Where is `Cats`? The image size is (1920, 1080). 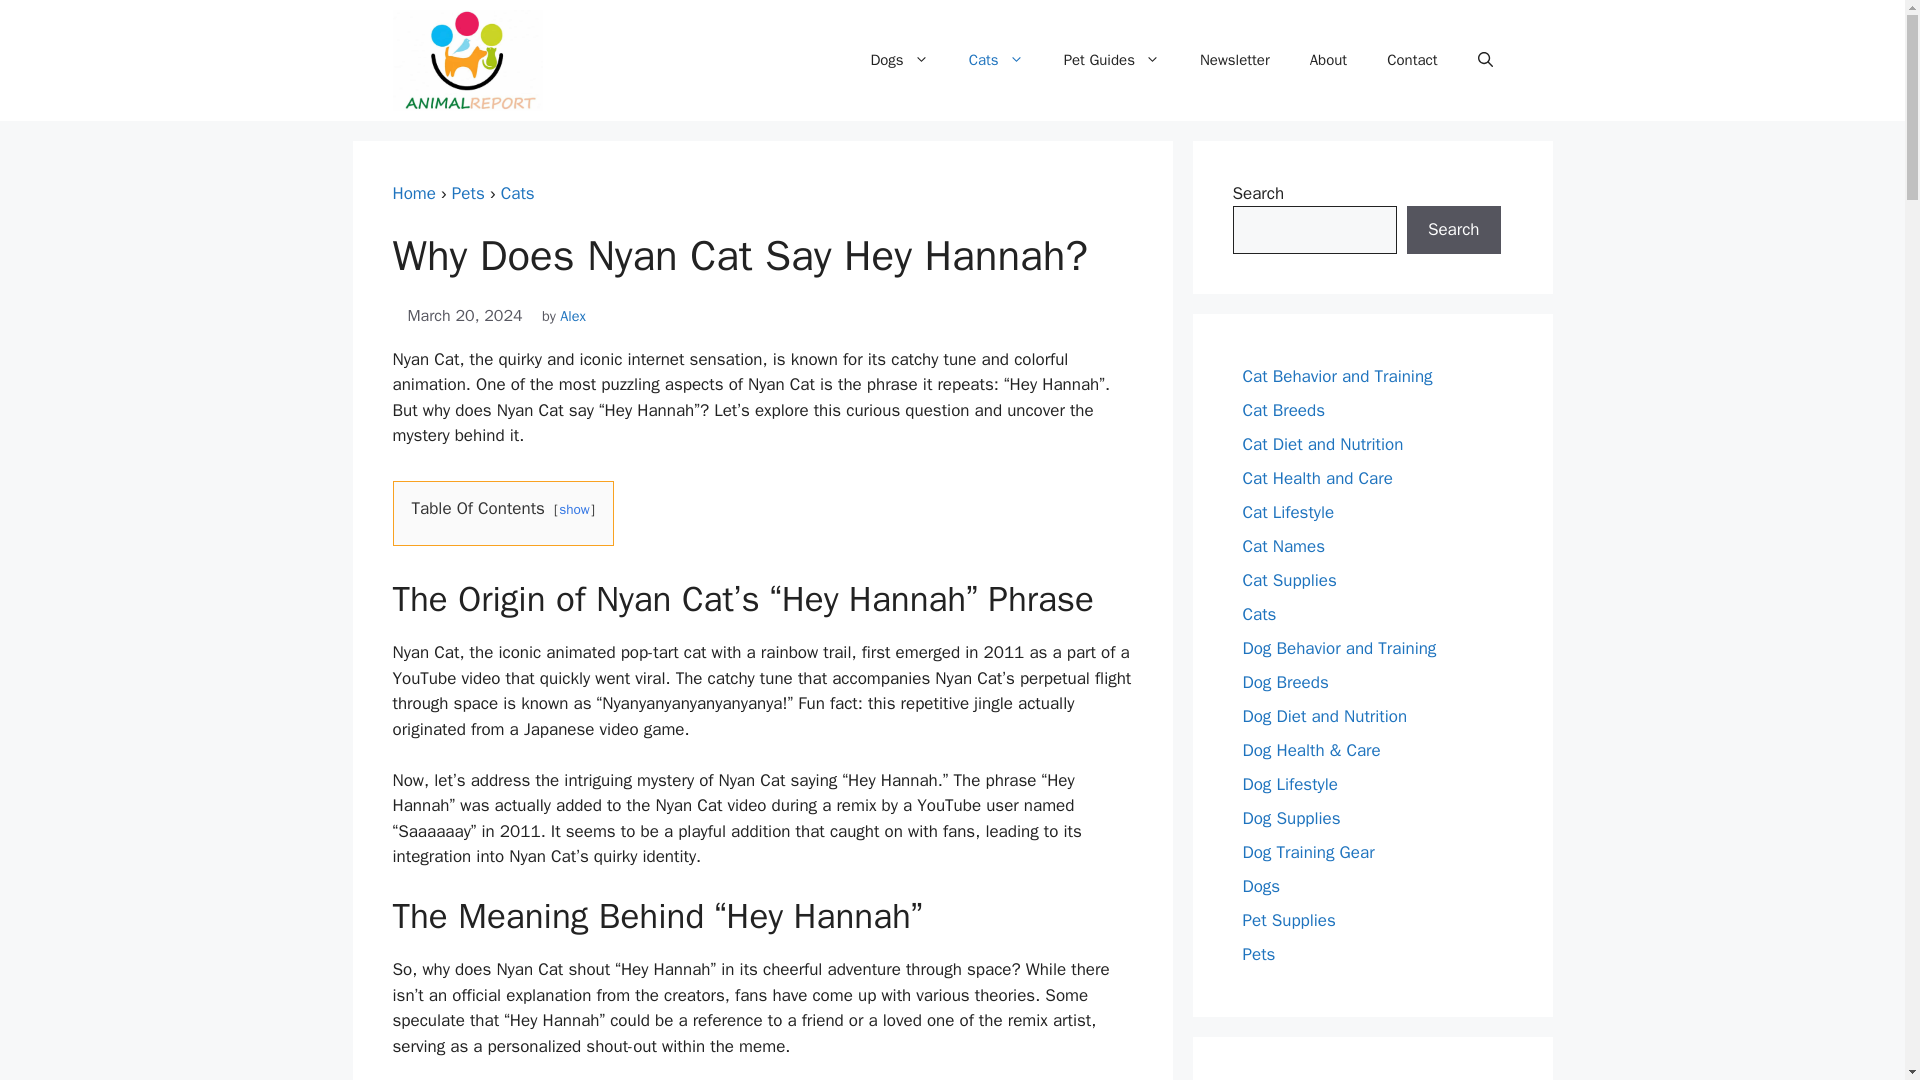
Cats is located at coordinates (996, 60).